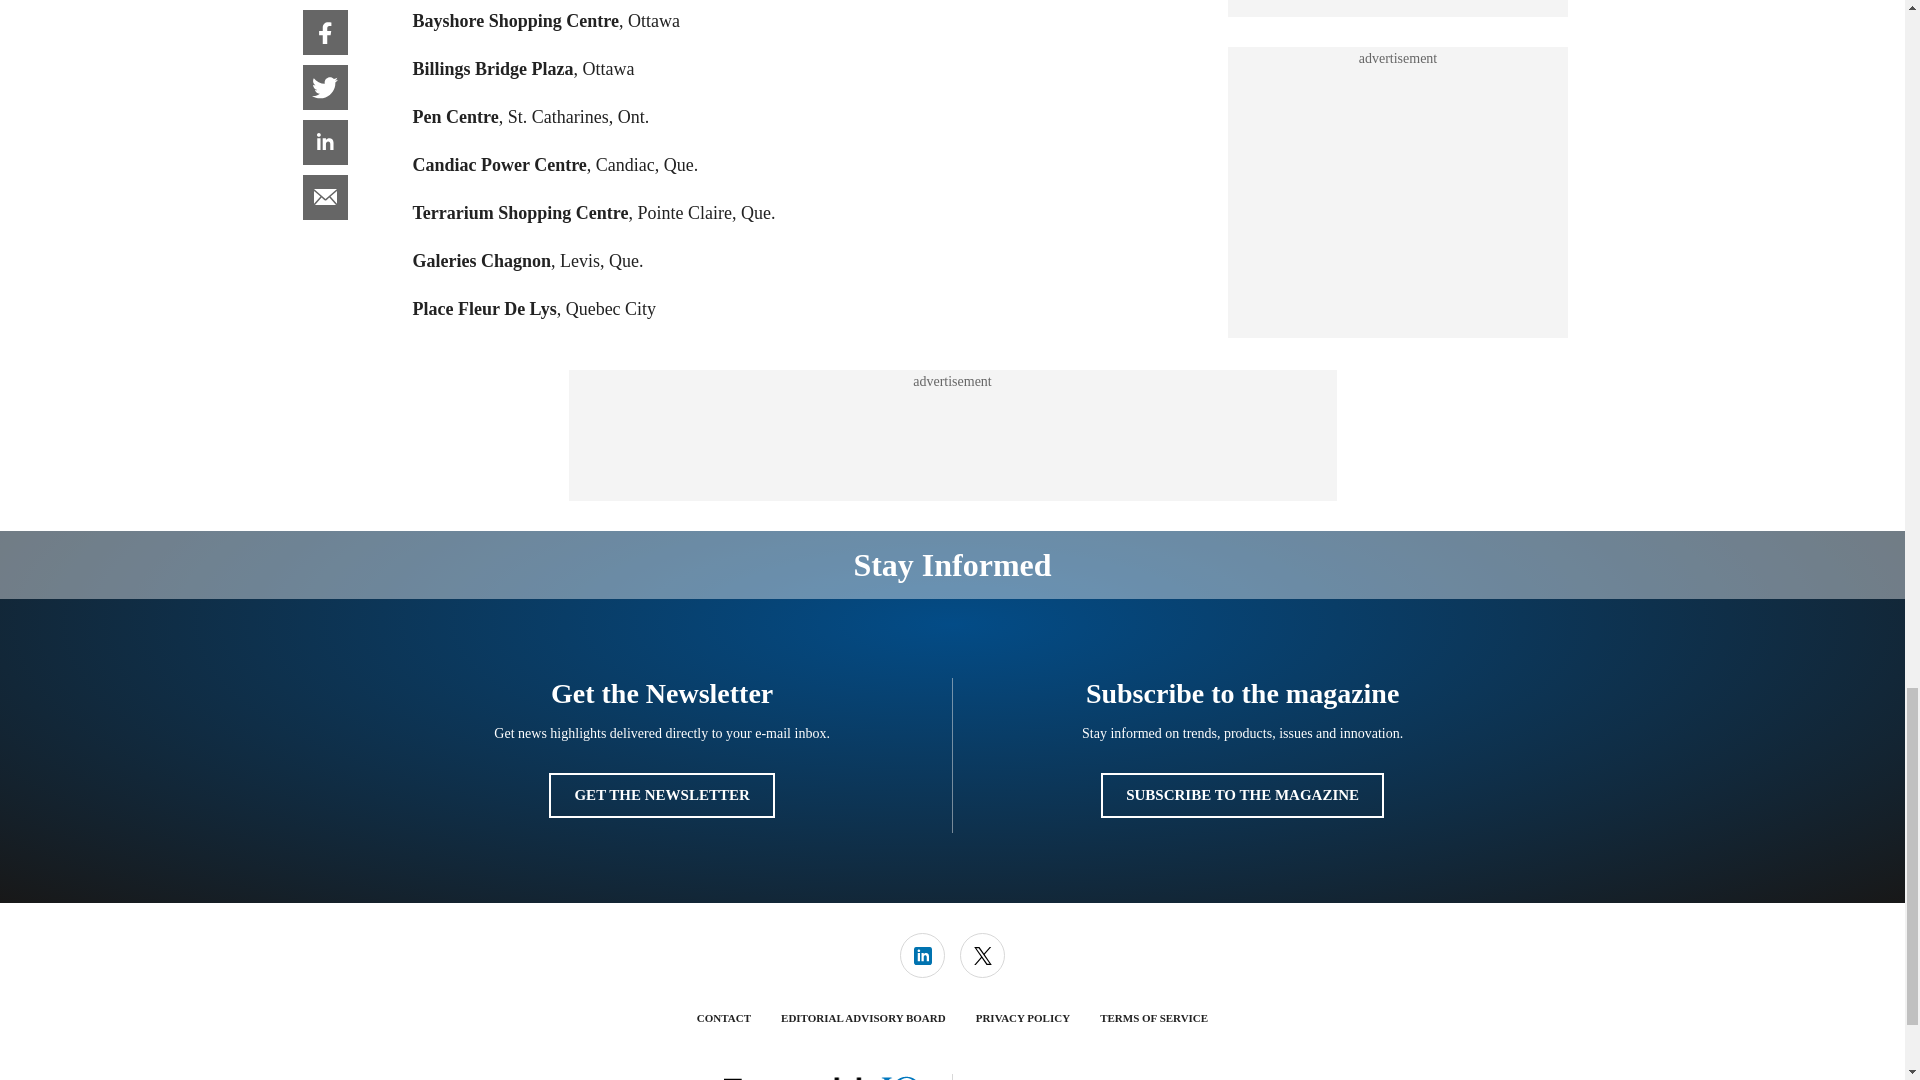  What do you see at coordinates (951, 435) in the screenshot?
I see `3rd party ad content` at bounding box center [951, 435].